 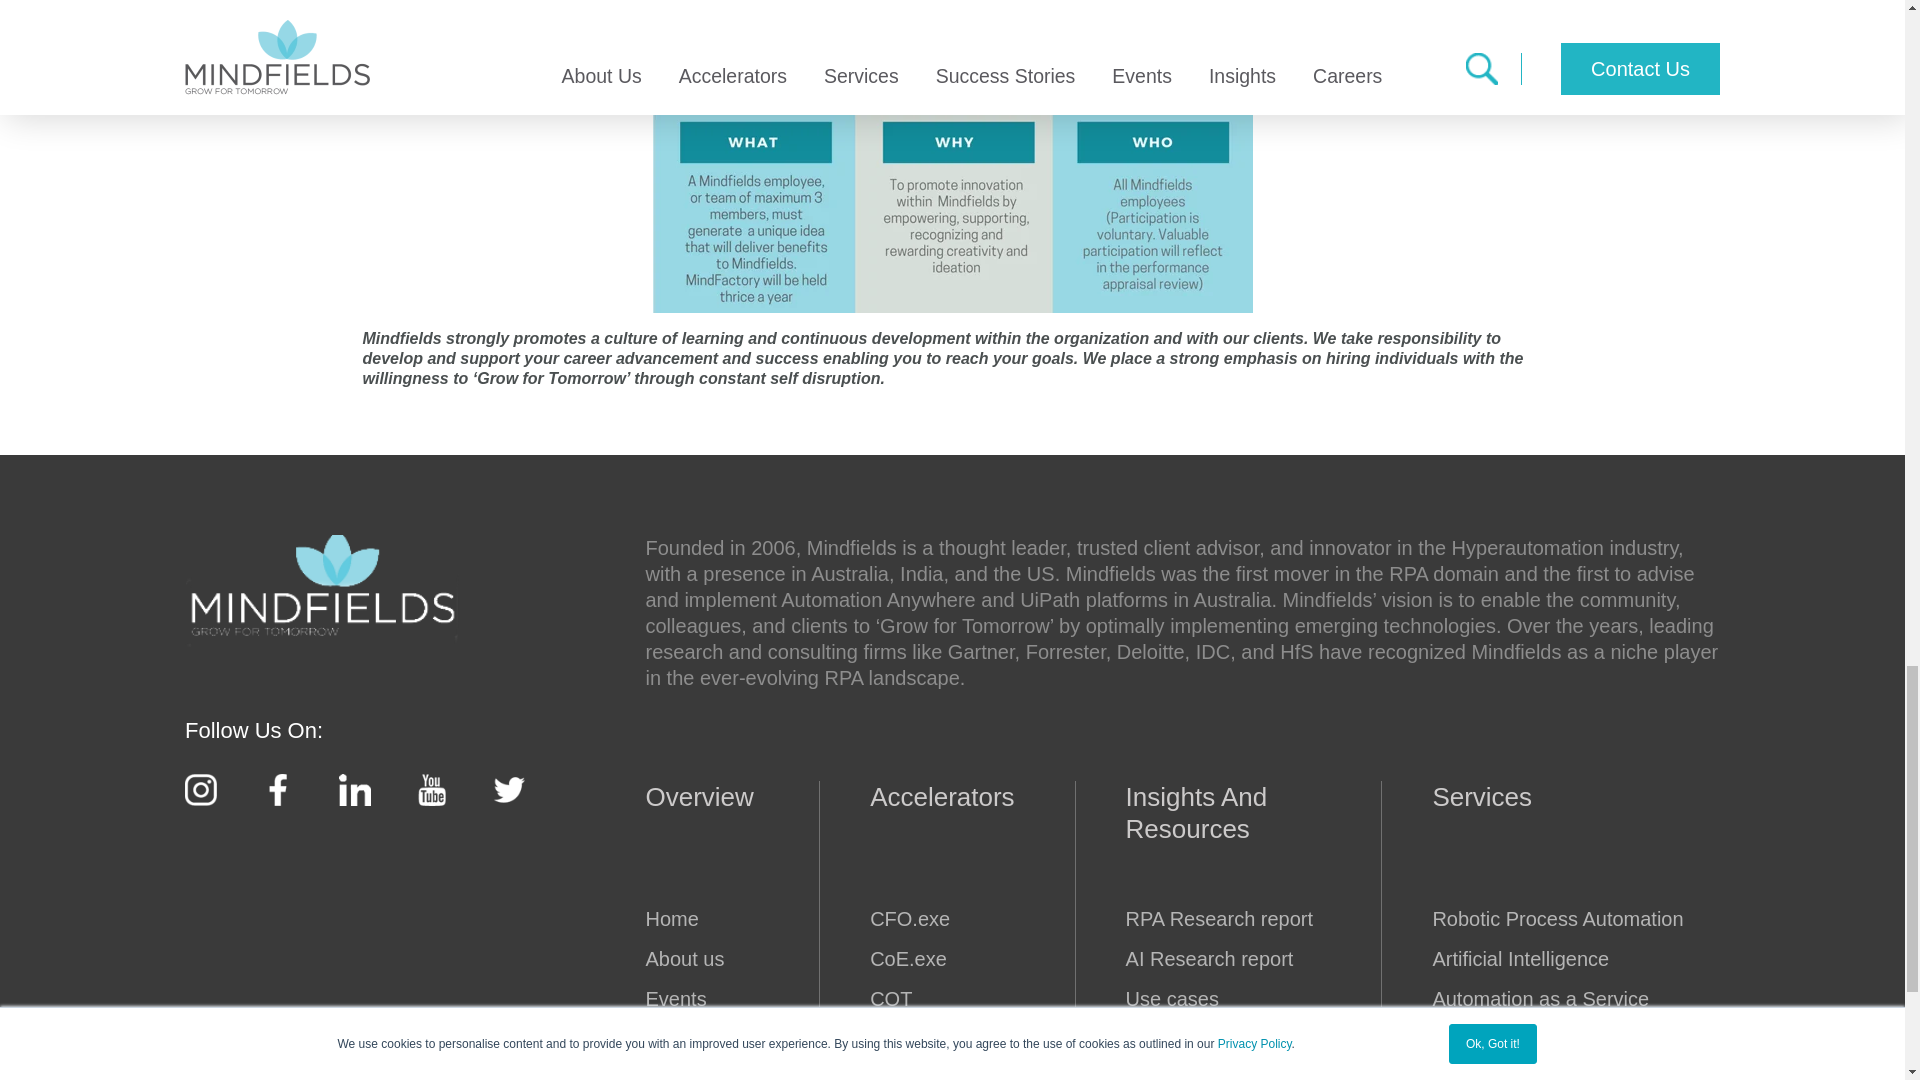 What do you see at coordinates (694, 1039) in the screenshot?
I see `Career` at bounding box center [694, 1039].